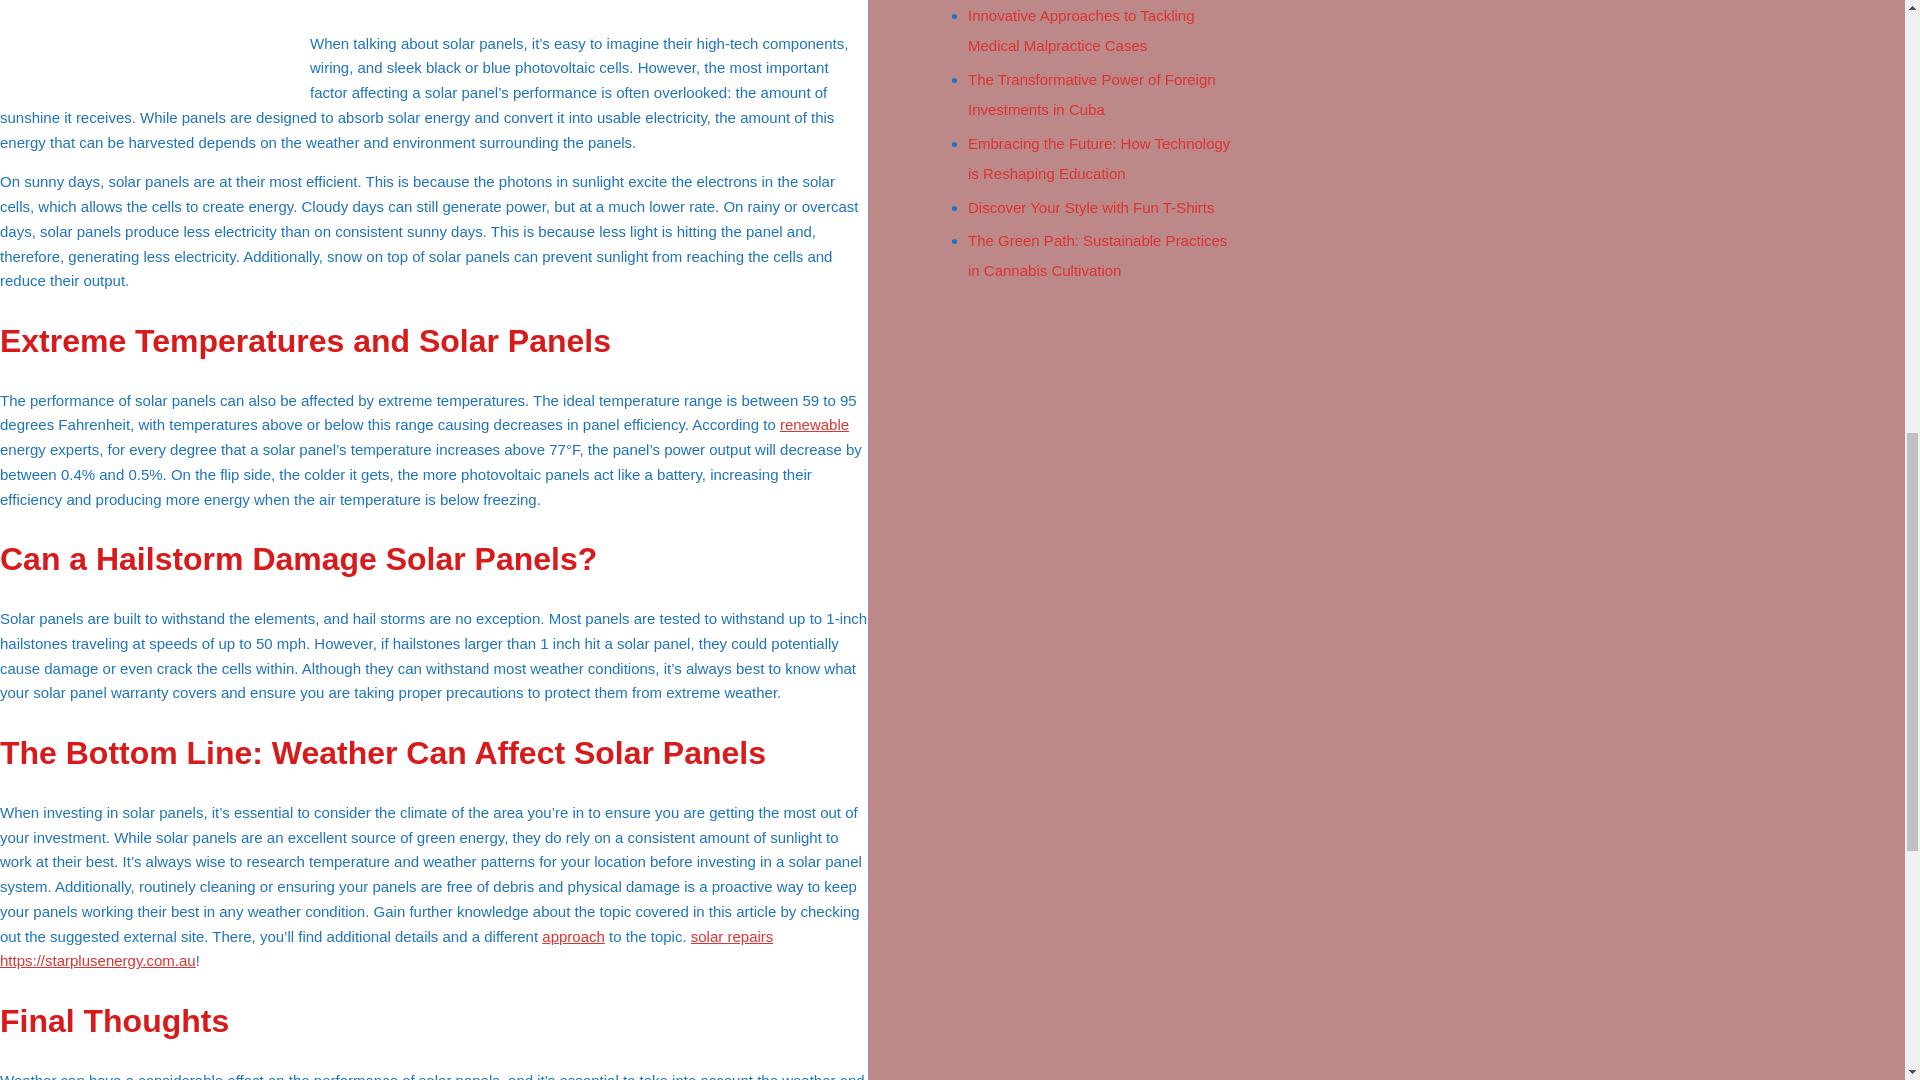  What do you see at coordinates (572, 936) in the screenshot?
I see `approach` at bounding box center [572, 936].